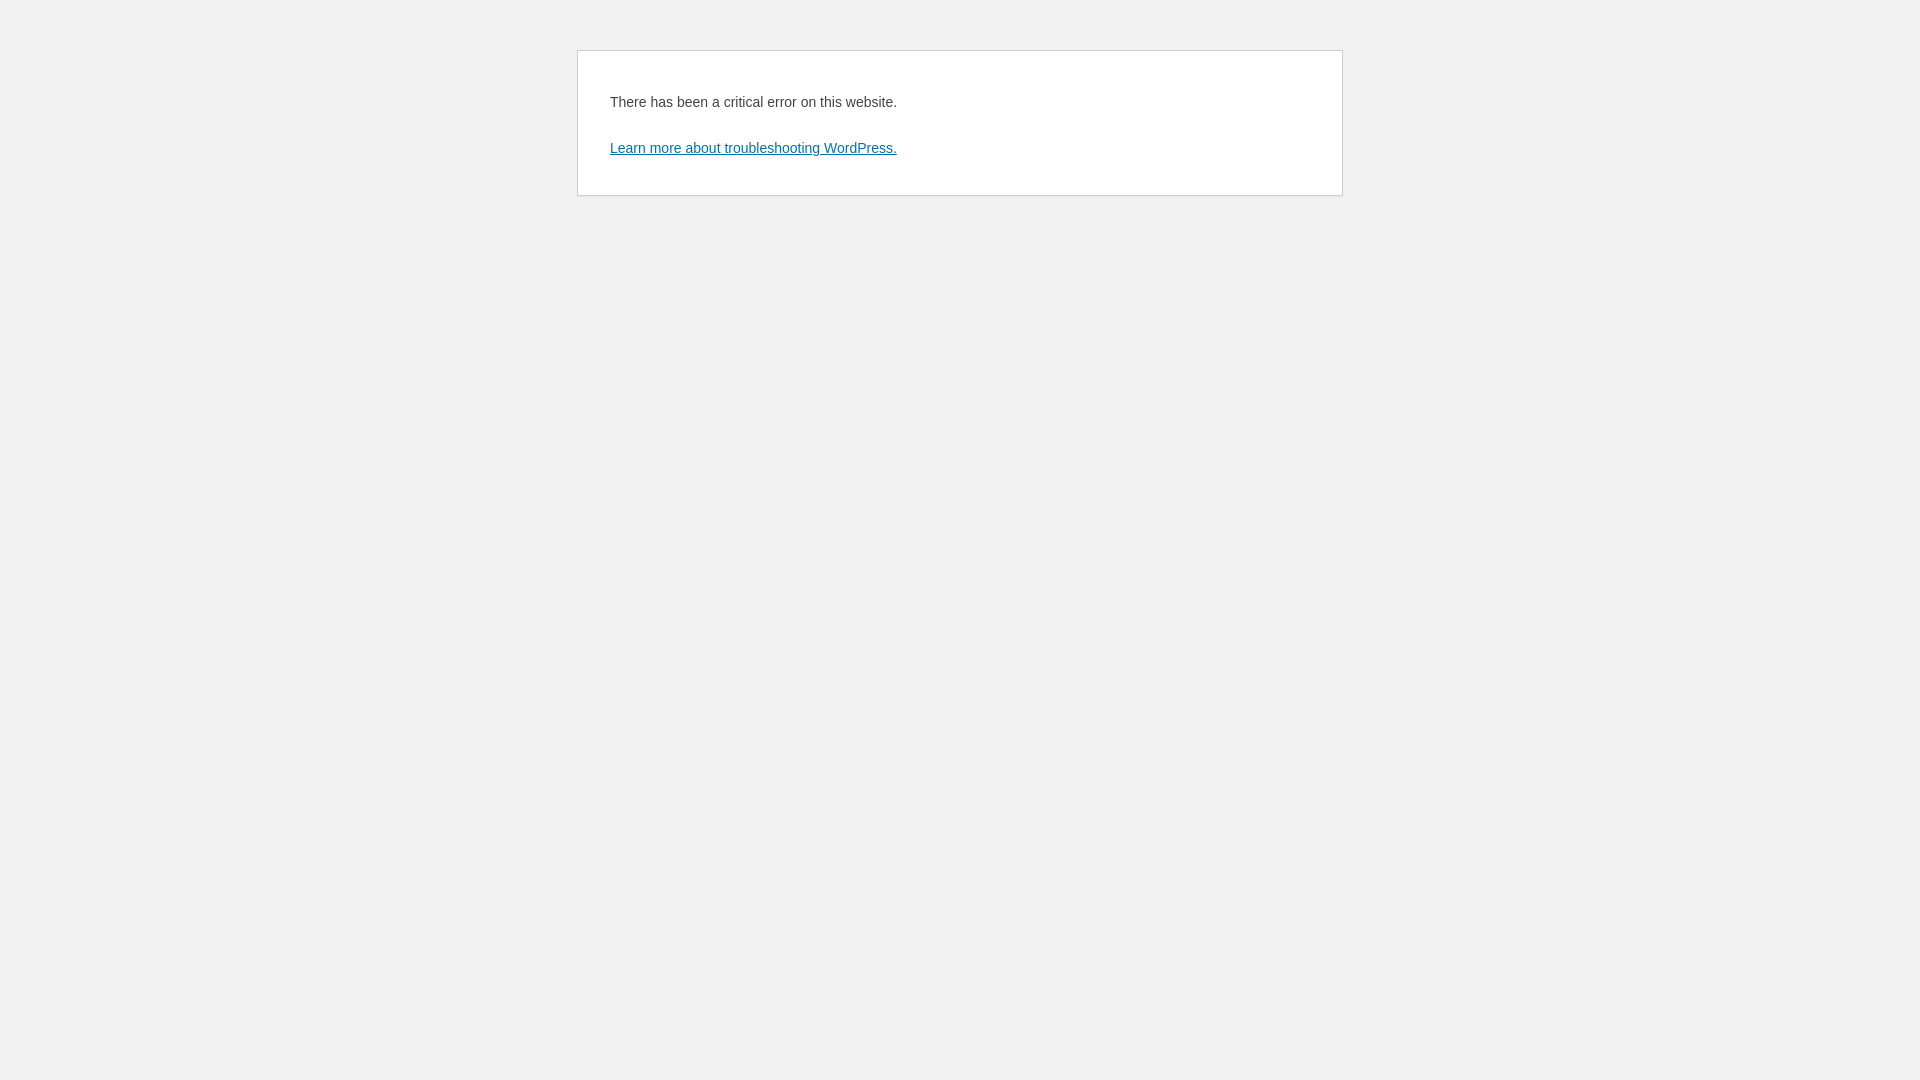 The width and height of the screenshot is (1920, 1080). I want to click on Learn more about troubleshooting WordPress., so click(754, 148).